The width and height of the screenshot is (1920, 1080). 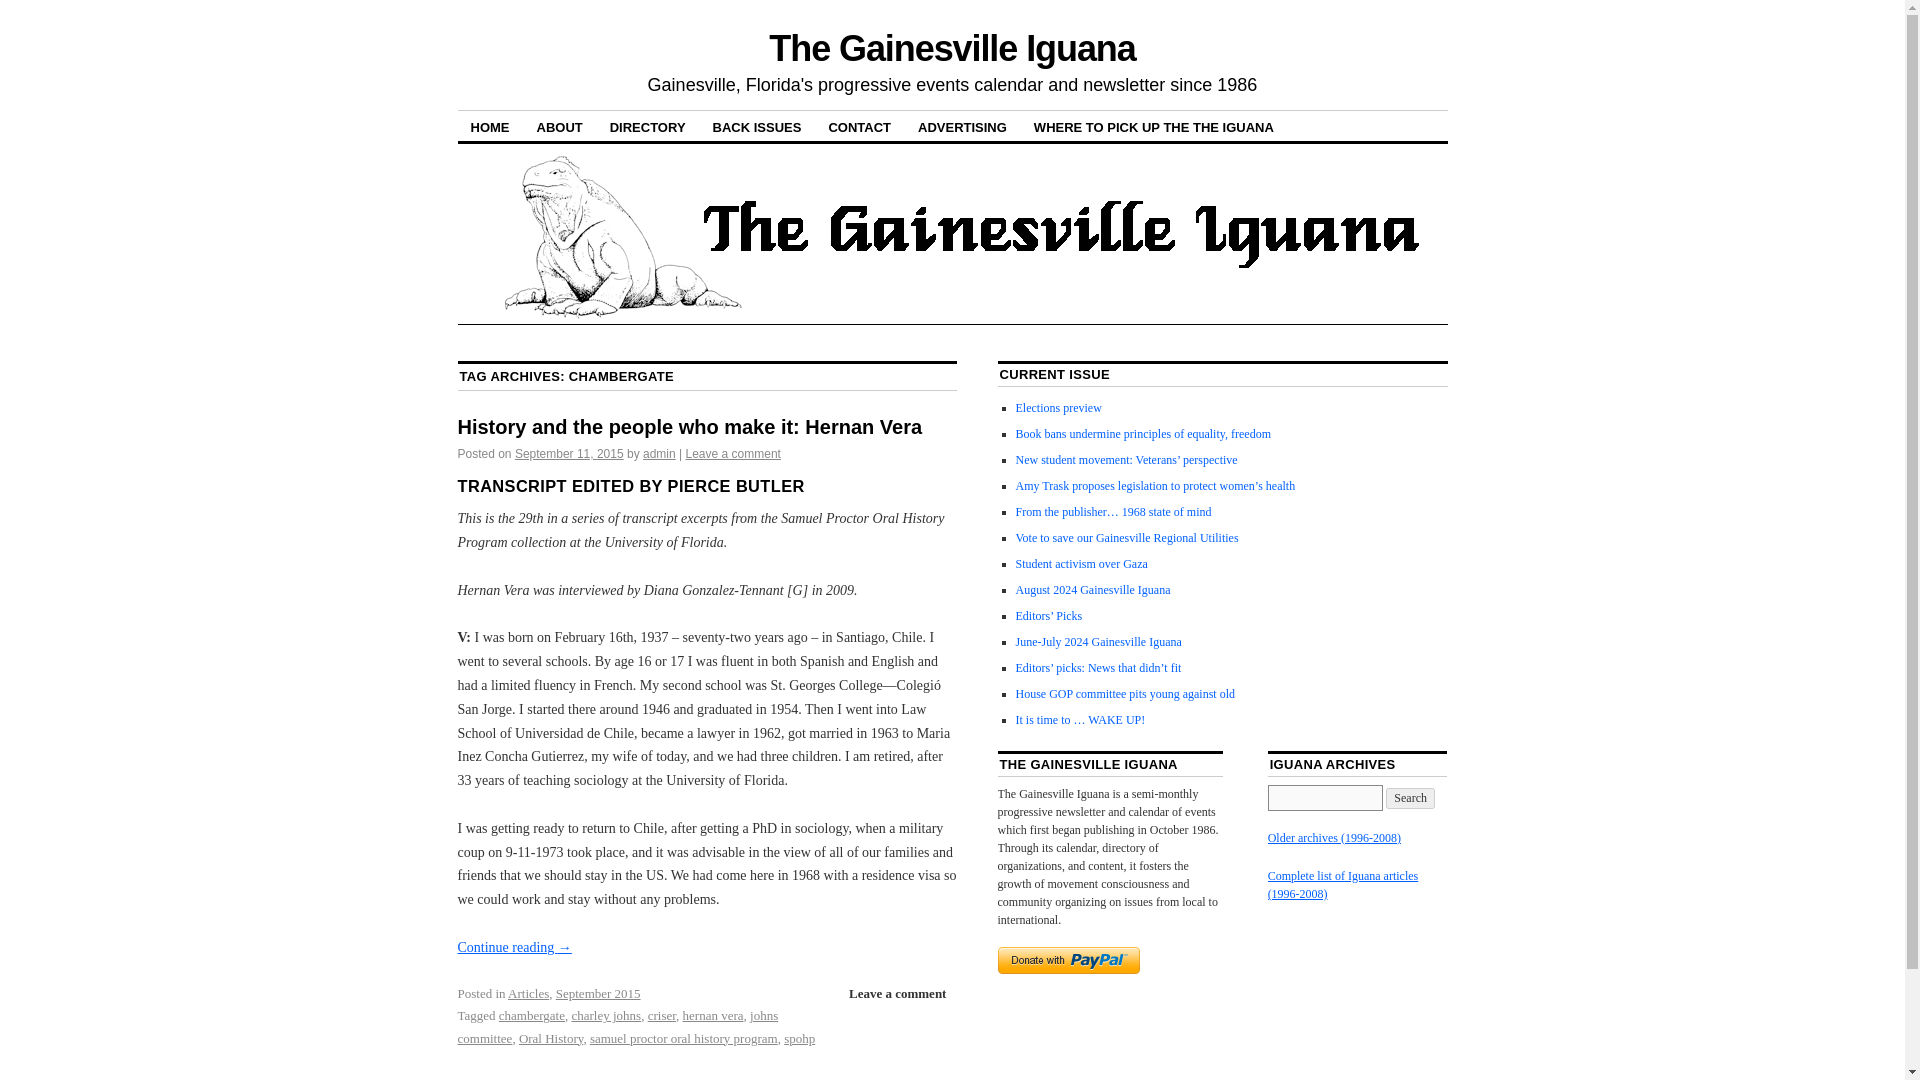 I want to click on Search, so click(x=1410, y=798).